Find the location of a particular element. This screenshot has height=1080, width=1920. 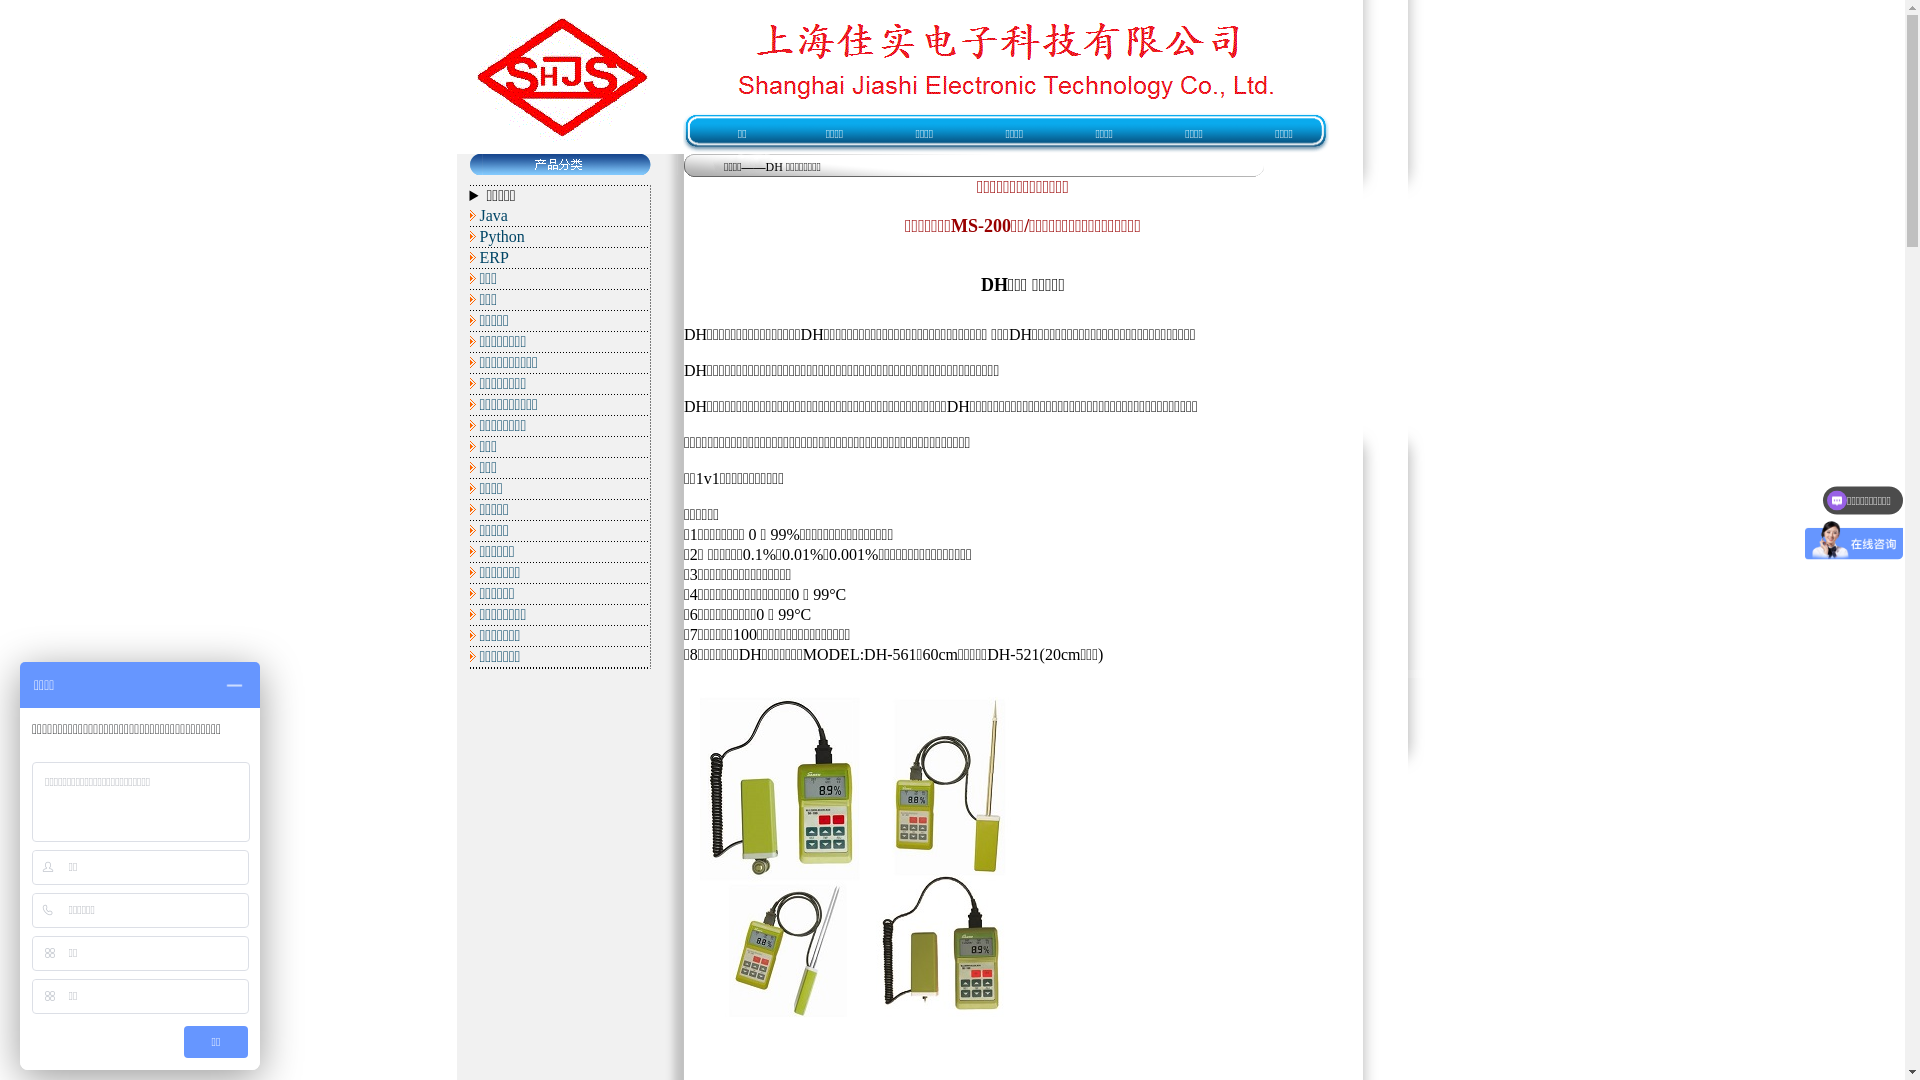

0 is located at coordinates (597, 592).